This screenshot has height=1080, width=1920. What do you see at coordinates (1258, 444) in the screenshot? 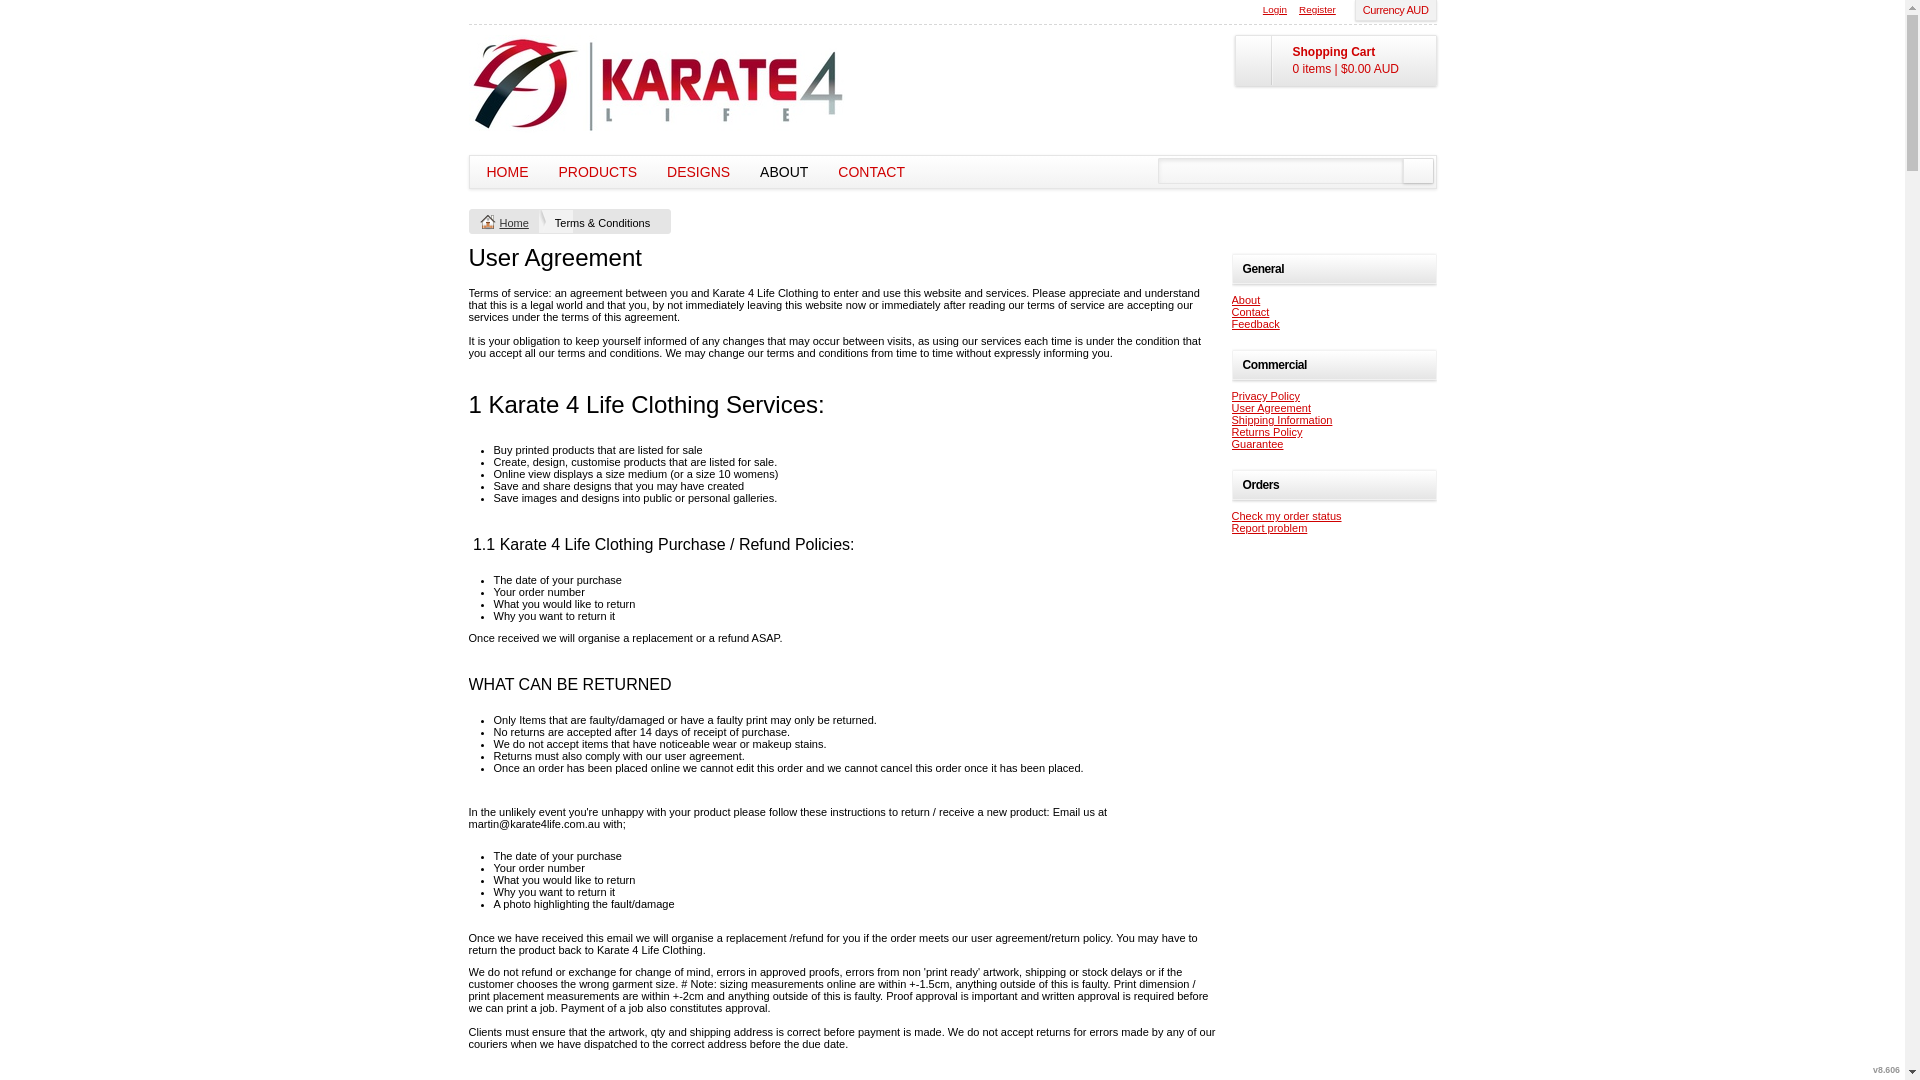
I see `Guarantee` at bounding box center [1258, 444].